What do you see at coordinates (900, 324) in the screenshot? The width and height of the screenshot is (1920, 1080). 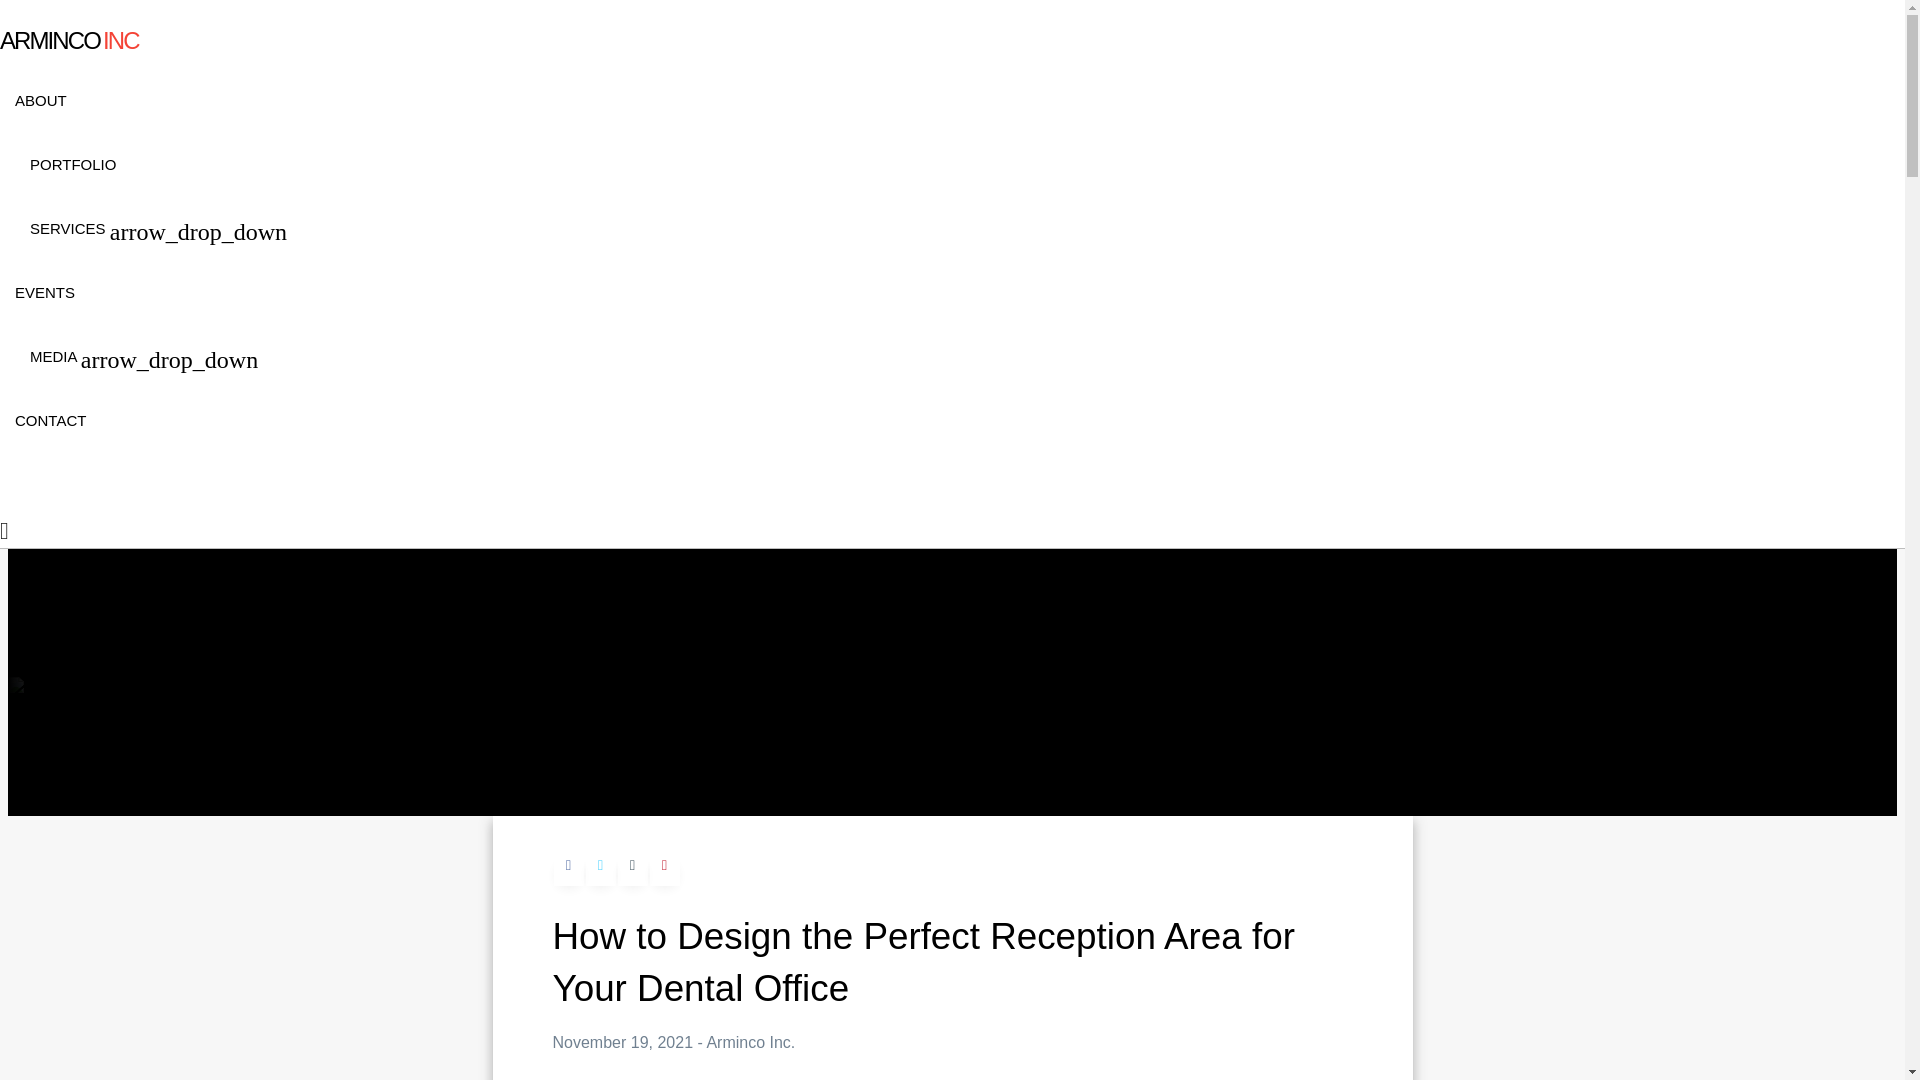 I see `EVENTS` at bounding box center [900, 324].